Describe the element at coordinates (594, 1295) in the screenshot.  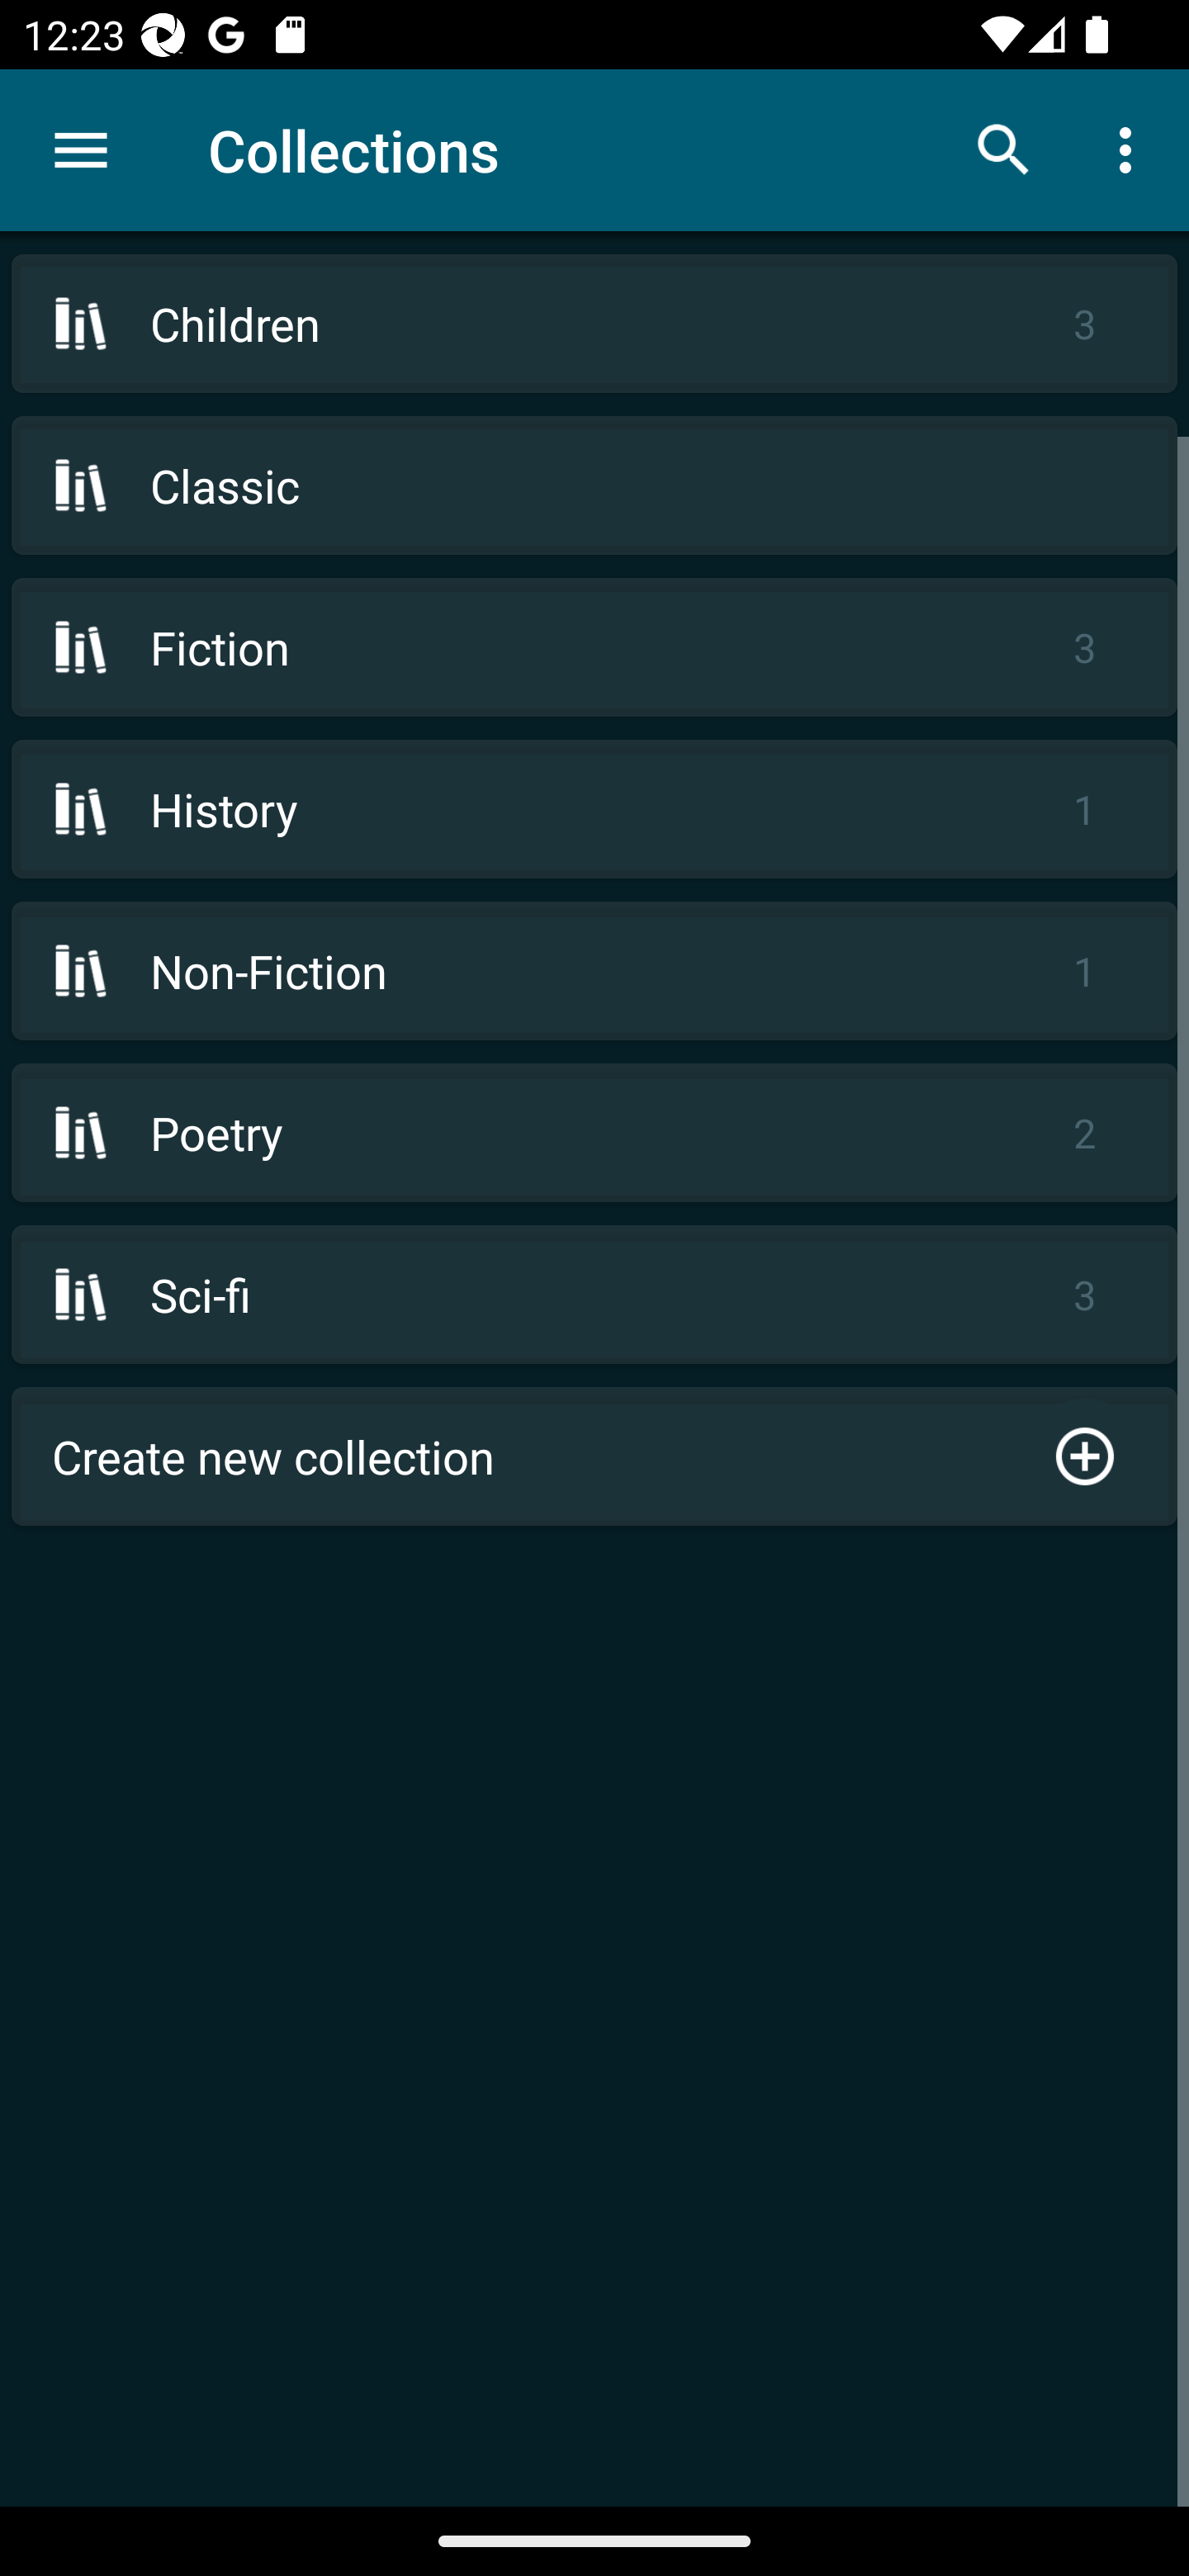
I see `Sci-fi 3` at that location.